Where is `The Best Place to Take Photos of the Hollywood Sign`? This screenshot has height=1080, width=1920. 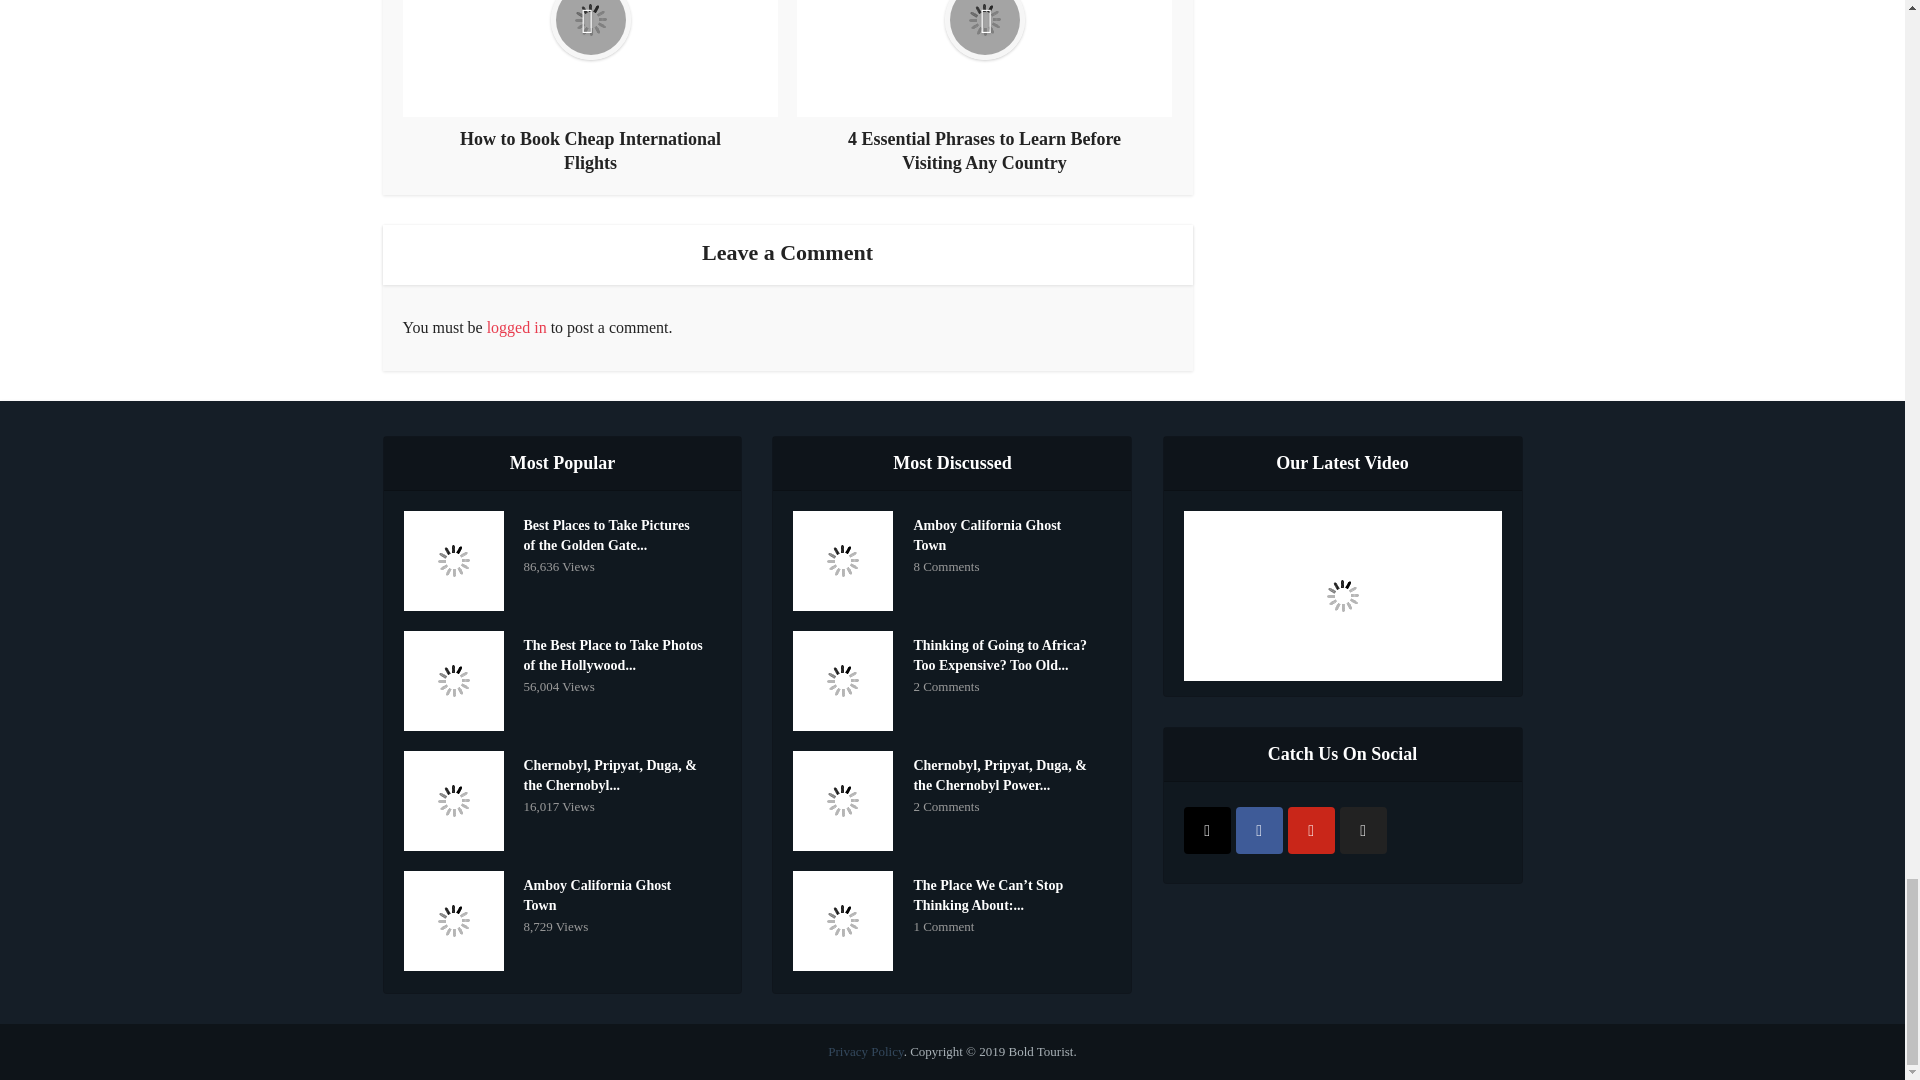 The Best Place to Take Photos of the Hollywood Sign is located at coordinates (619, 653).